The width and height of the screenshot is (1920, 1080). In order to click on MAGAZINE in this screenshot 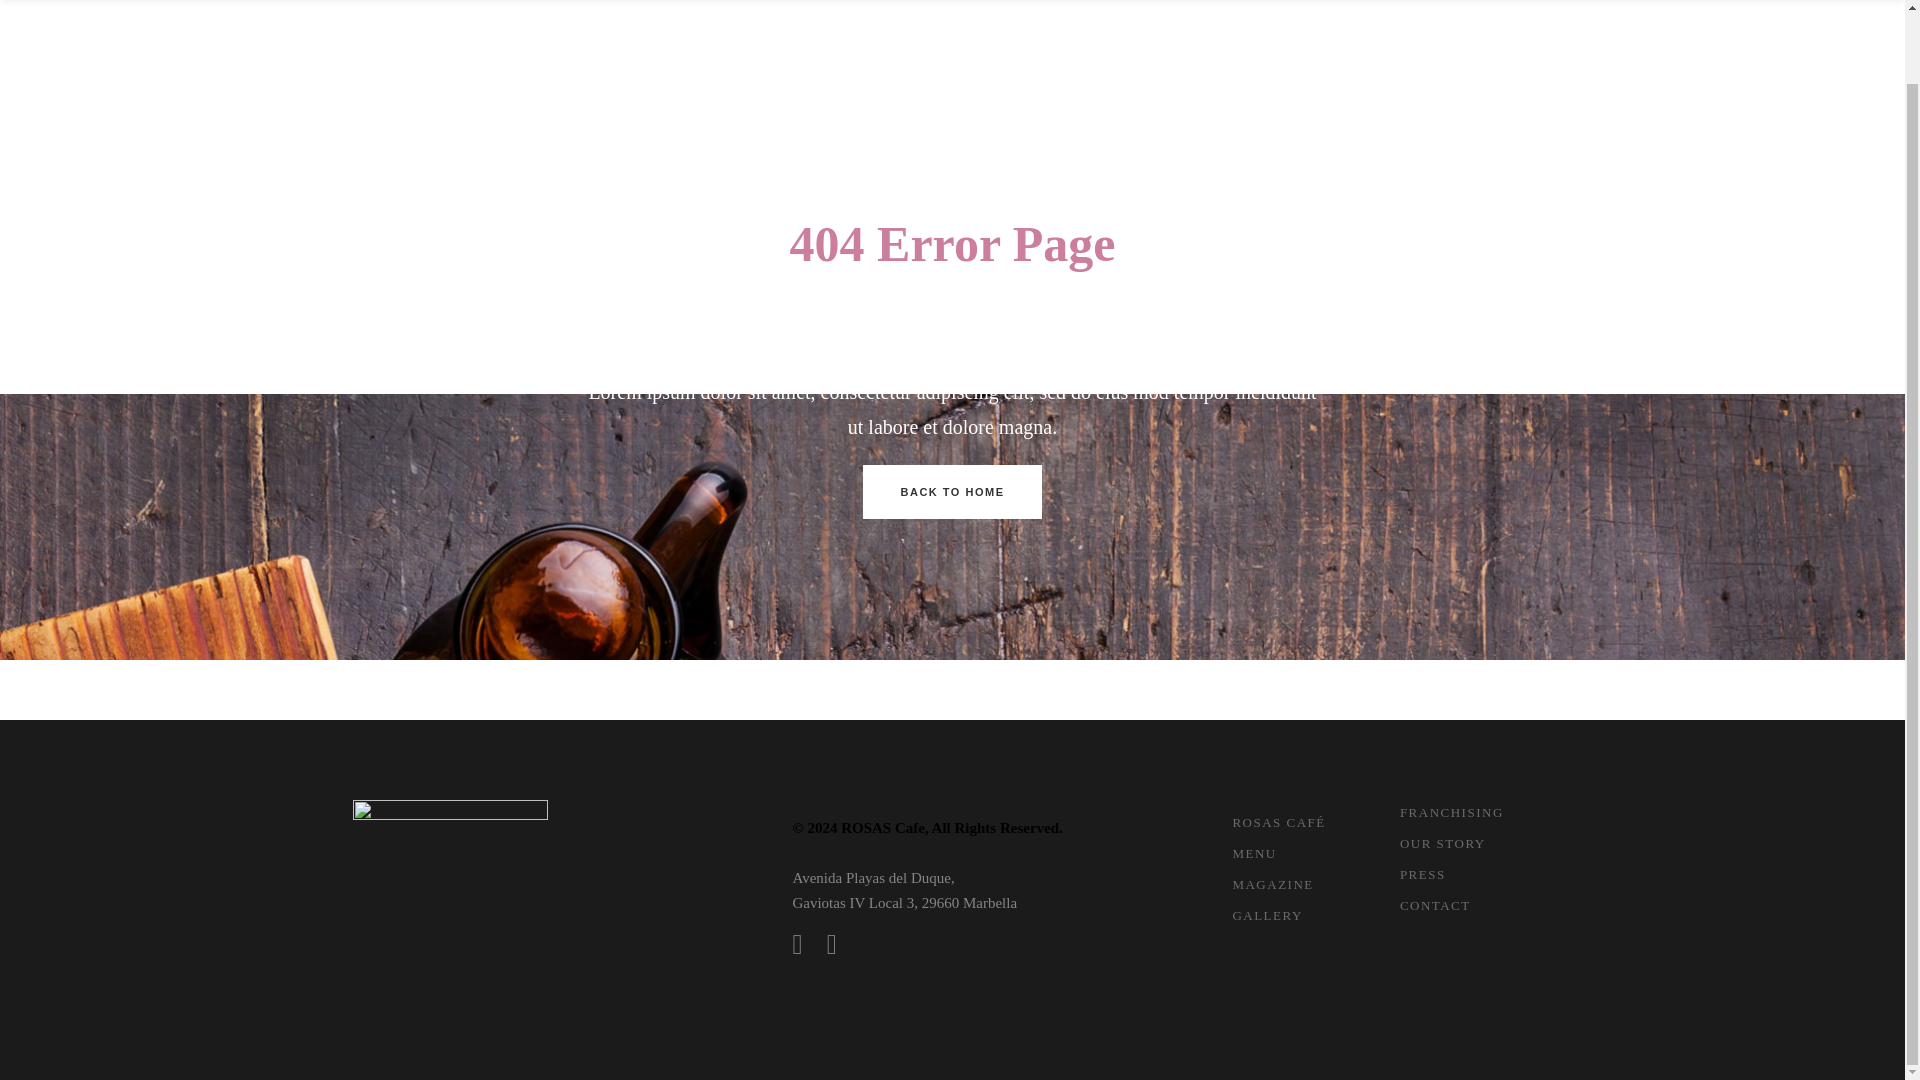, I will do `click(1309, 14)`.